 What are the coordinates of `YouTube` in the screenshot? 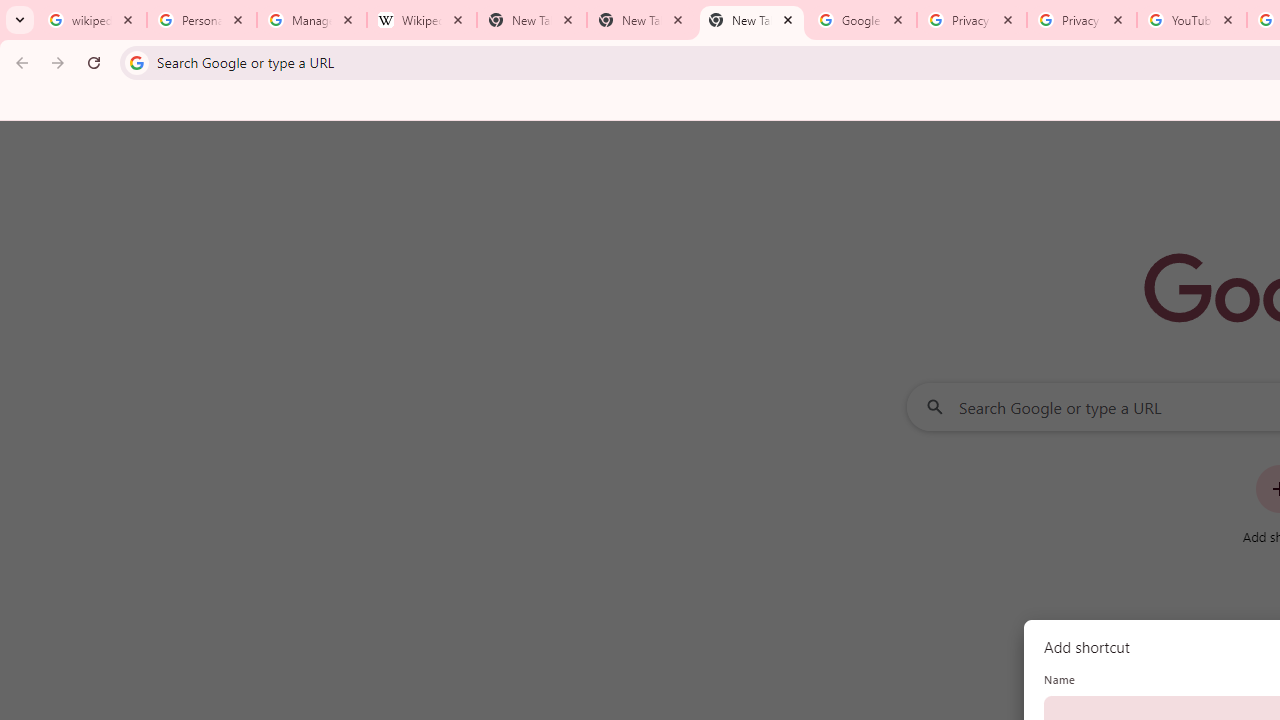 It's located at (1191, 20).